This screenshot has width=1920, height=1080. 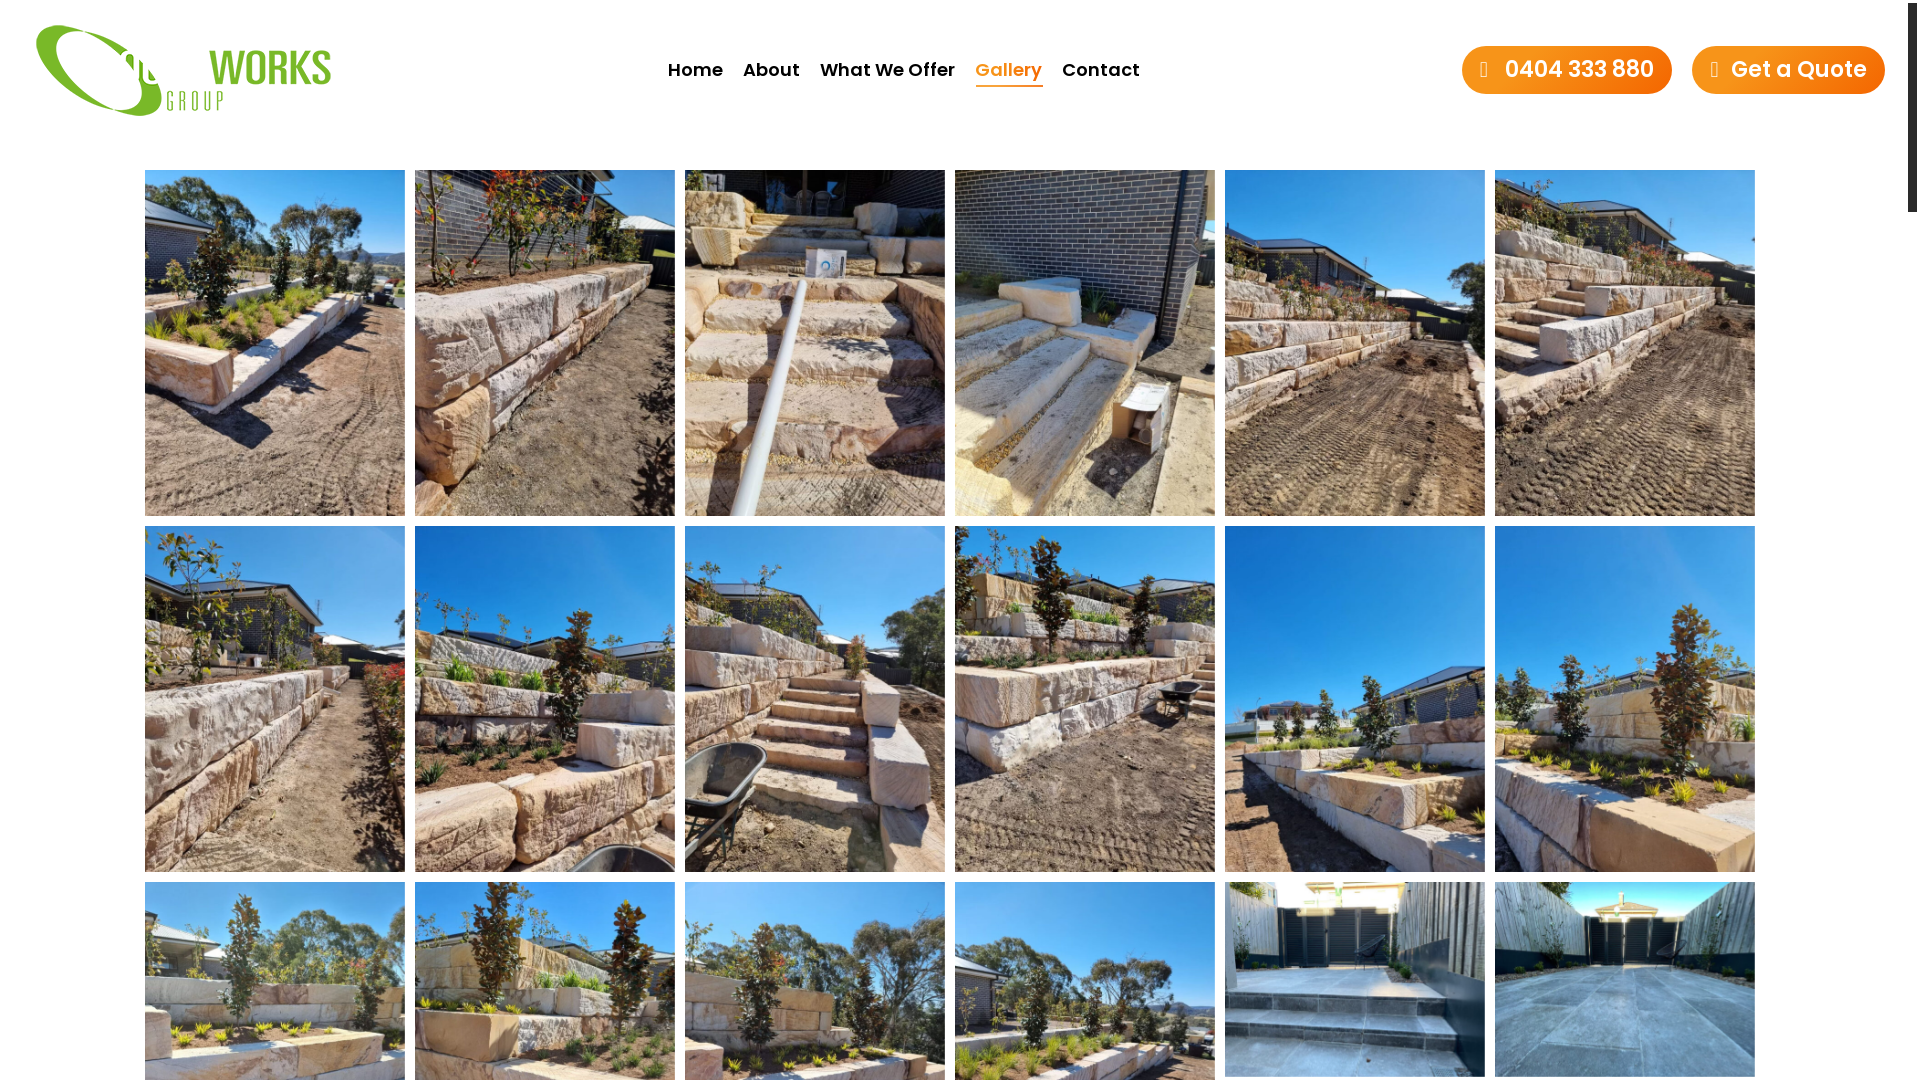 What do you see at coordinates (545, 699) in the screenshot?
I see `02eaa59d-3316-434b-b844-8ea6c1d0f93c` at bounding box center [545, 699].